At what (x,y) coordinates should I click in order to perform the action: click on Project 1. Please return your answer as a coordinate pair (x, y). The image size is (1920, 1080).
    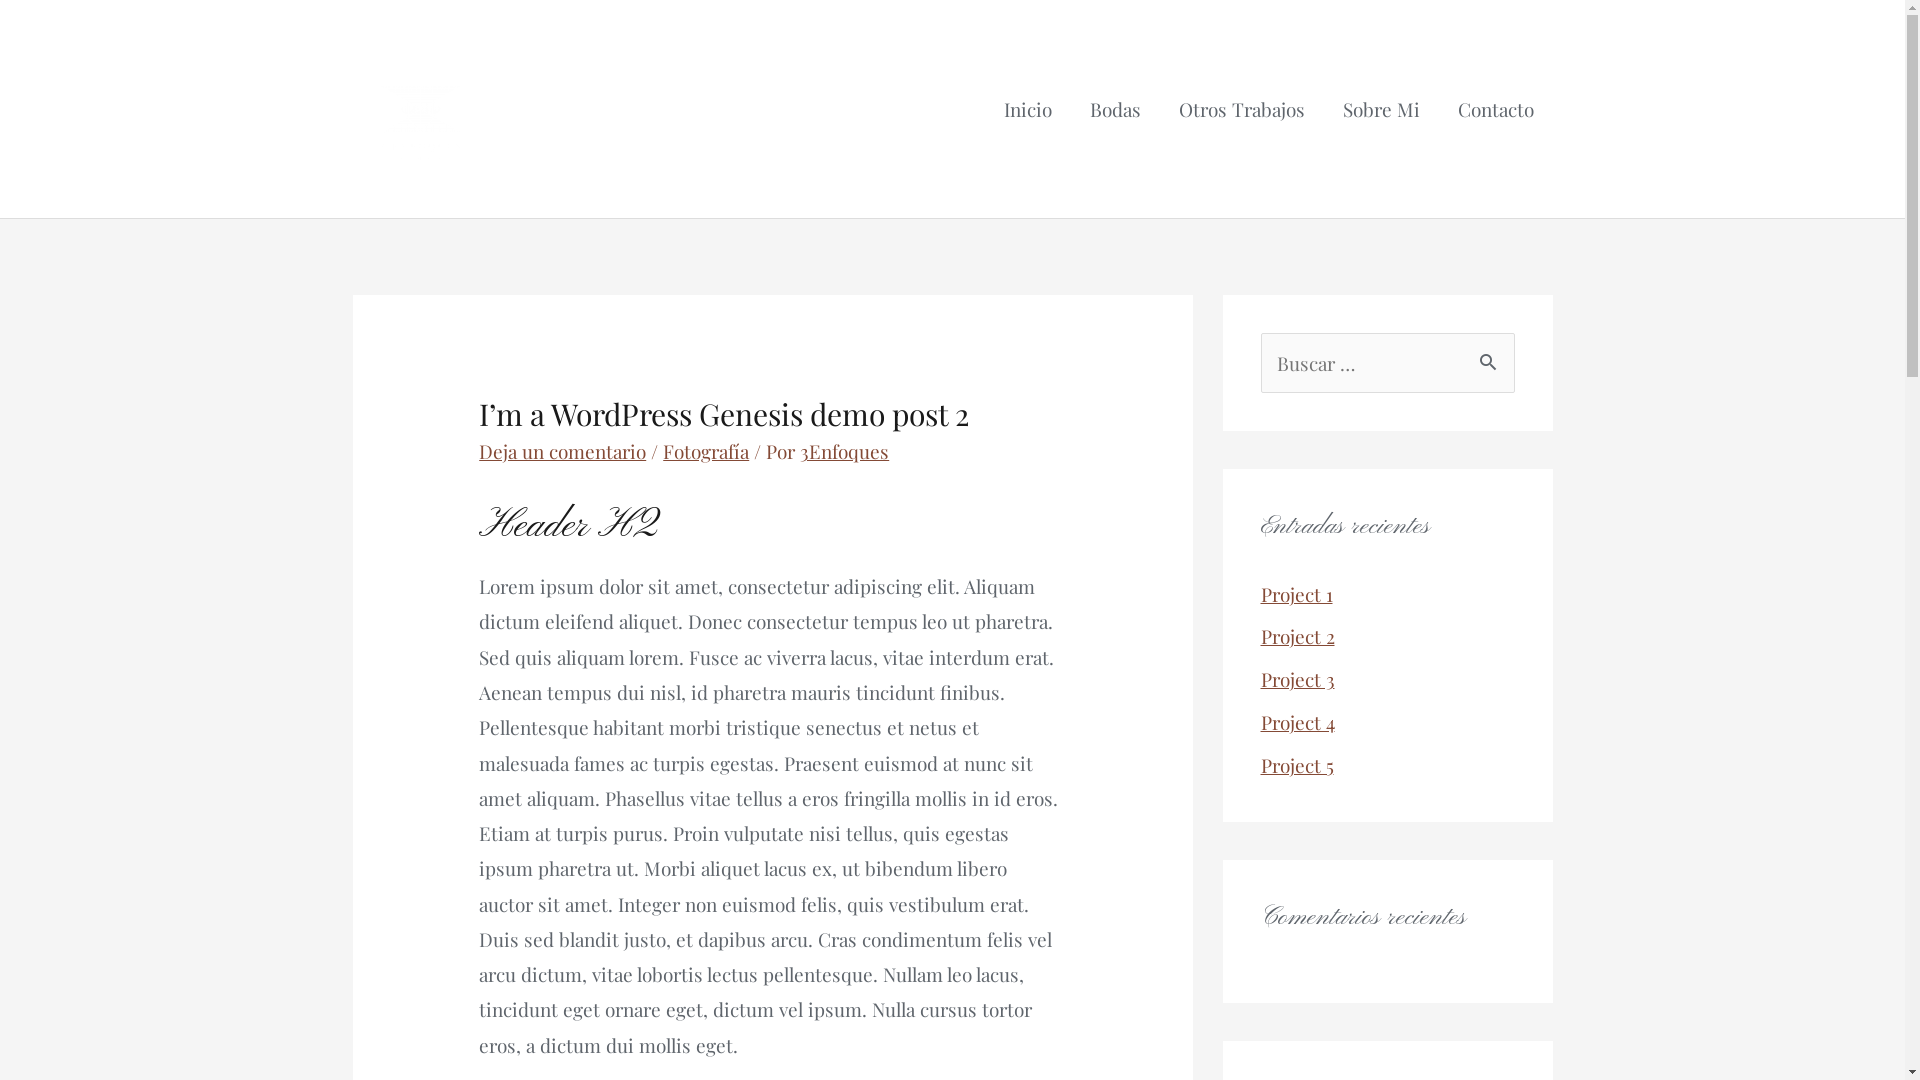
    Looking at the image, I should click on (1296, 593).